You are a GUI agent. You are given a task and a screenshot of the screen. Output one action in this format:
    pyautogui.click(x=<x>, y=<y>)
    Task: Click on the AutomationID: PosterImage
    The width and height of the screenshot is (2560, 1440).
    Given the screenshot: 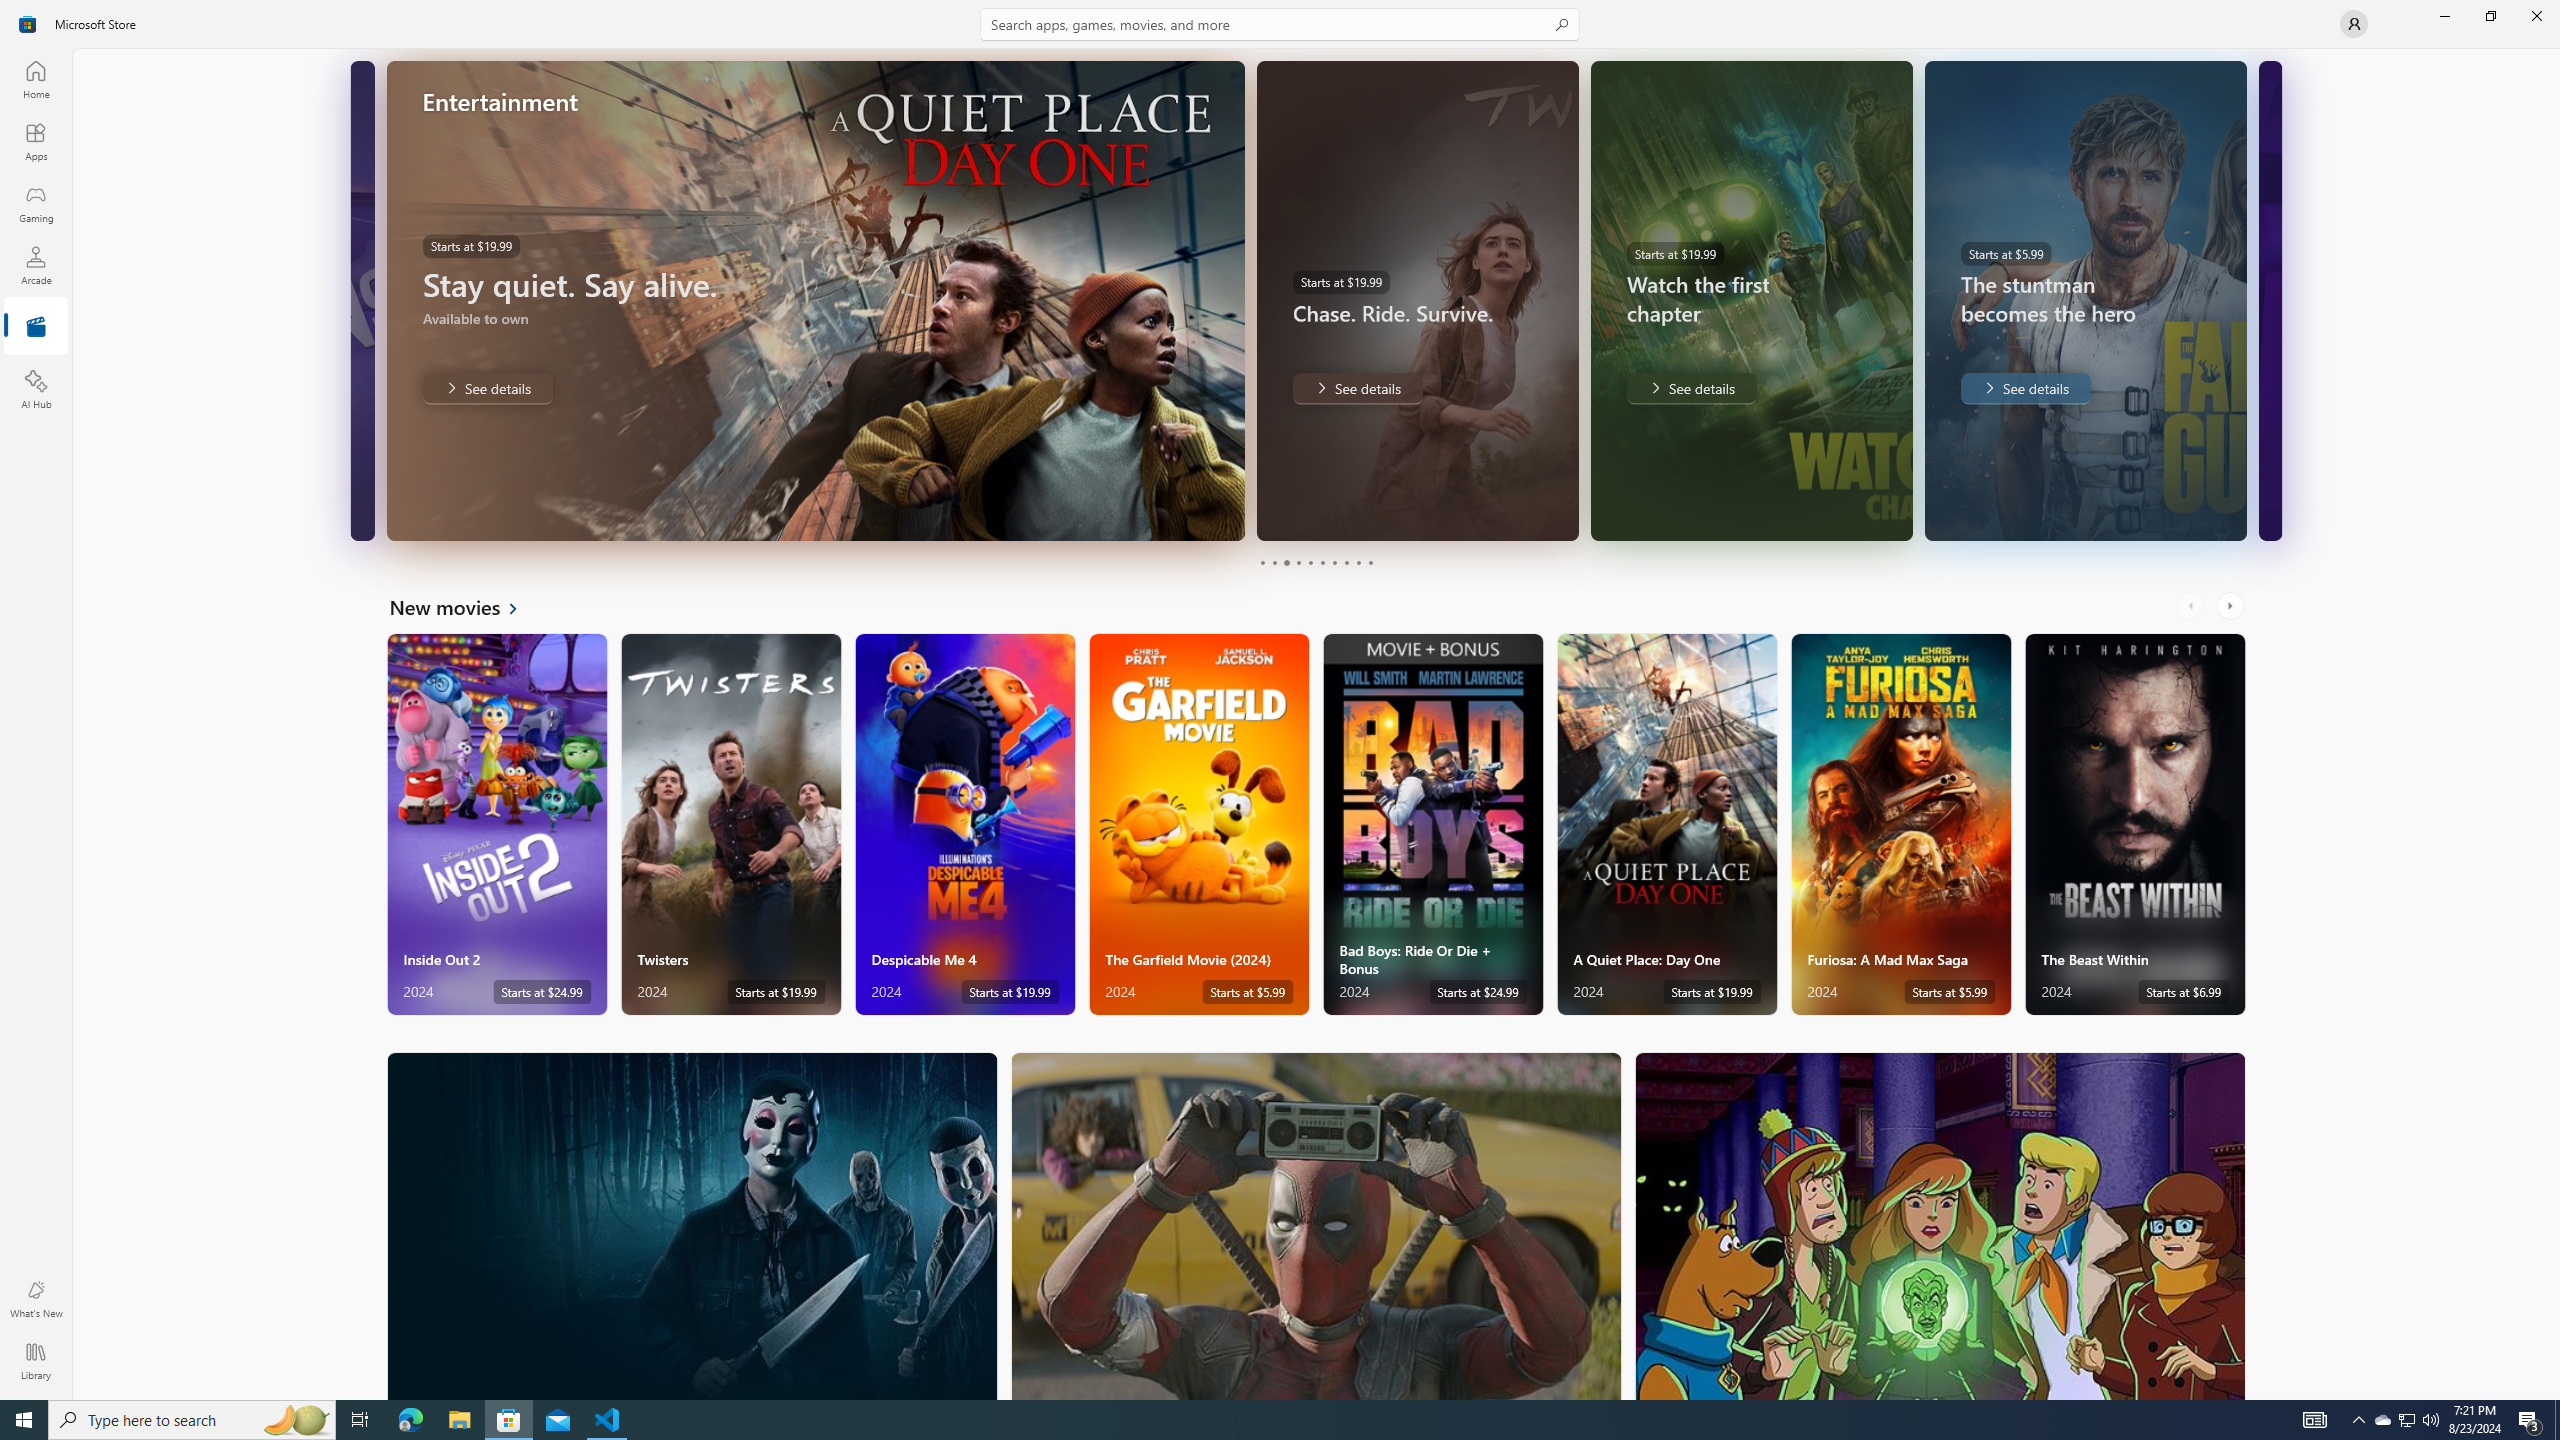 What is the action you would take?
    pyautogui.click(x=1940, y=1226)
    